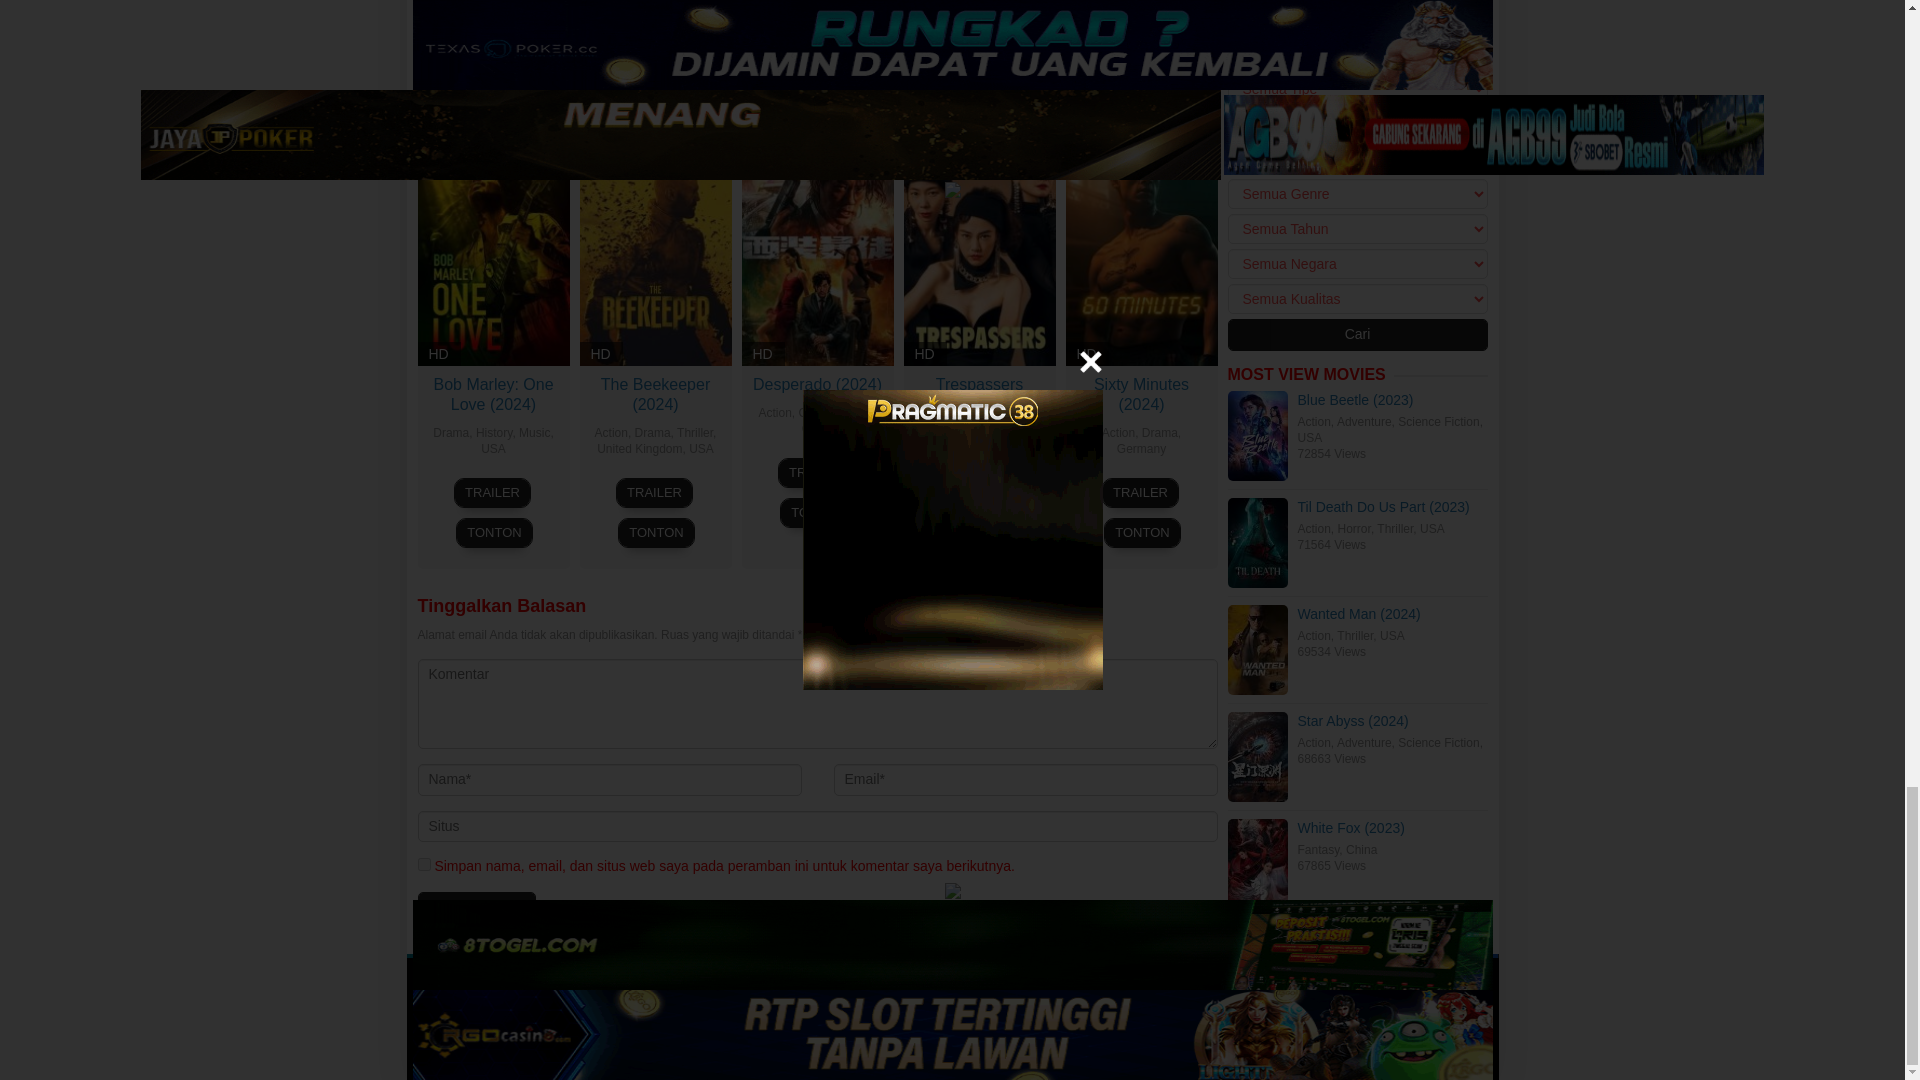 The height and width of the screenshot is (1080, 1920). Describe the element at coordinates (476, 908) in the screenshot. I see `Kirim Komentar` at that location.